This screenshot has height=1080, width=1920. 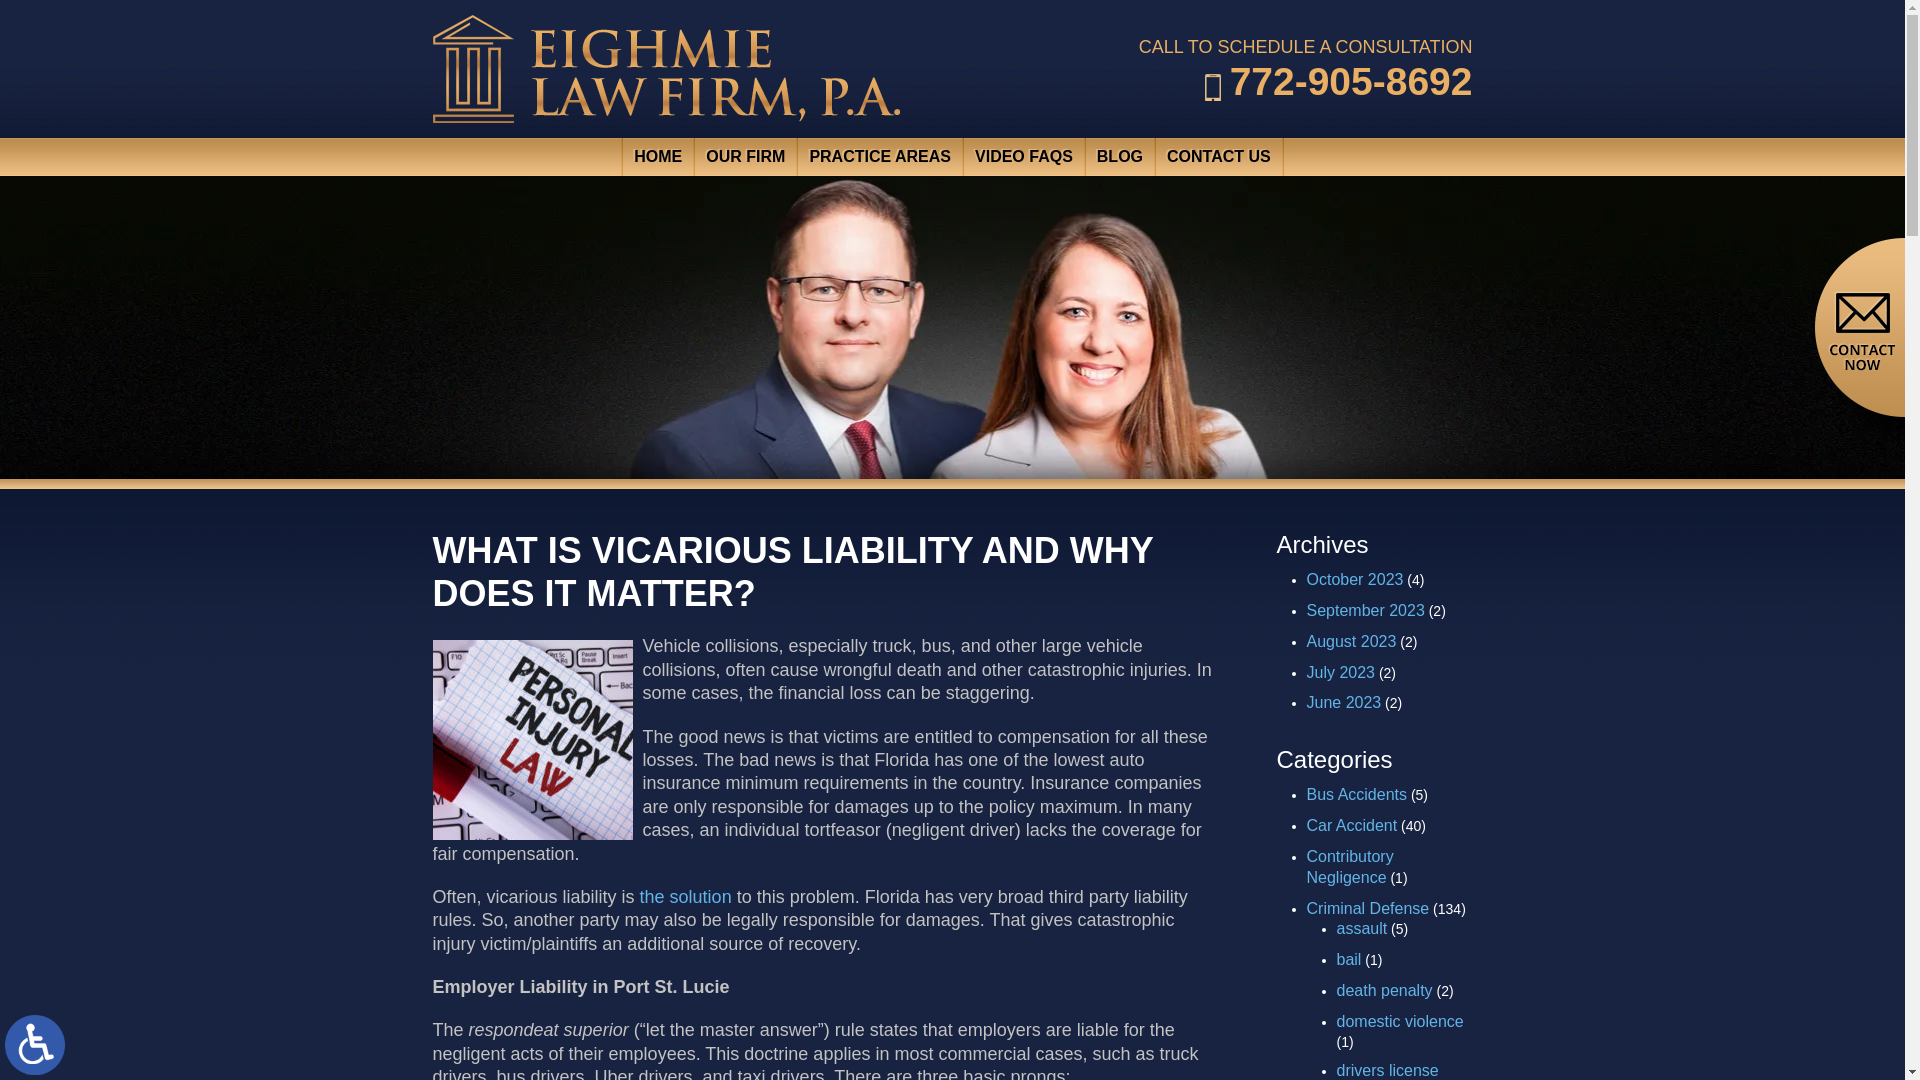 What do you see at coordinates (1218, 157) in the screenshot?
I see `CONTACT US` at bounding box center [1218, 157].